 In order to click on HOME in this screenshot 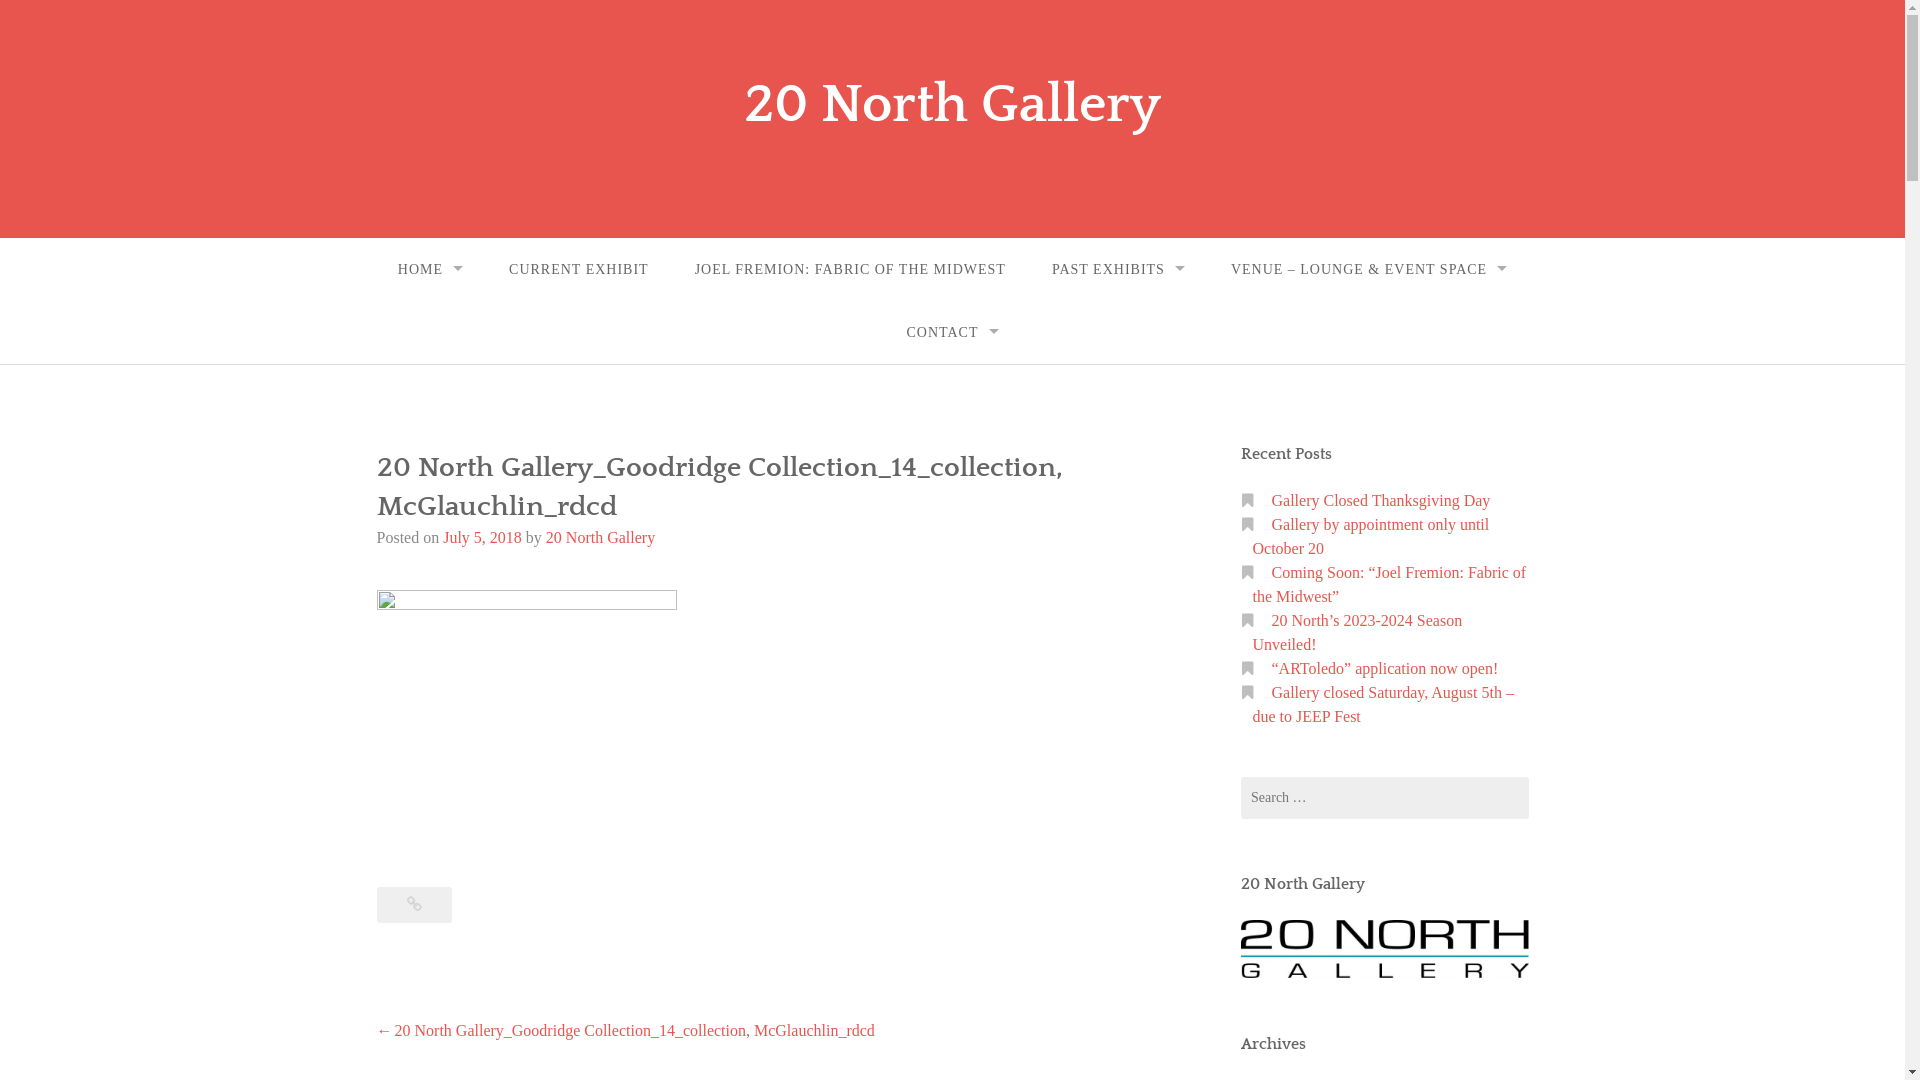, I will do `click(430, 270)`.